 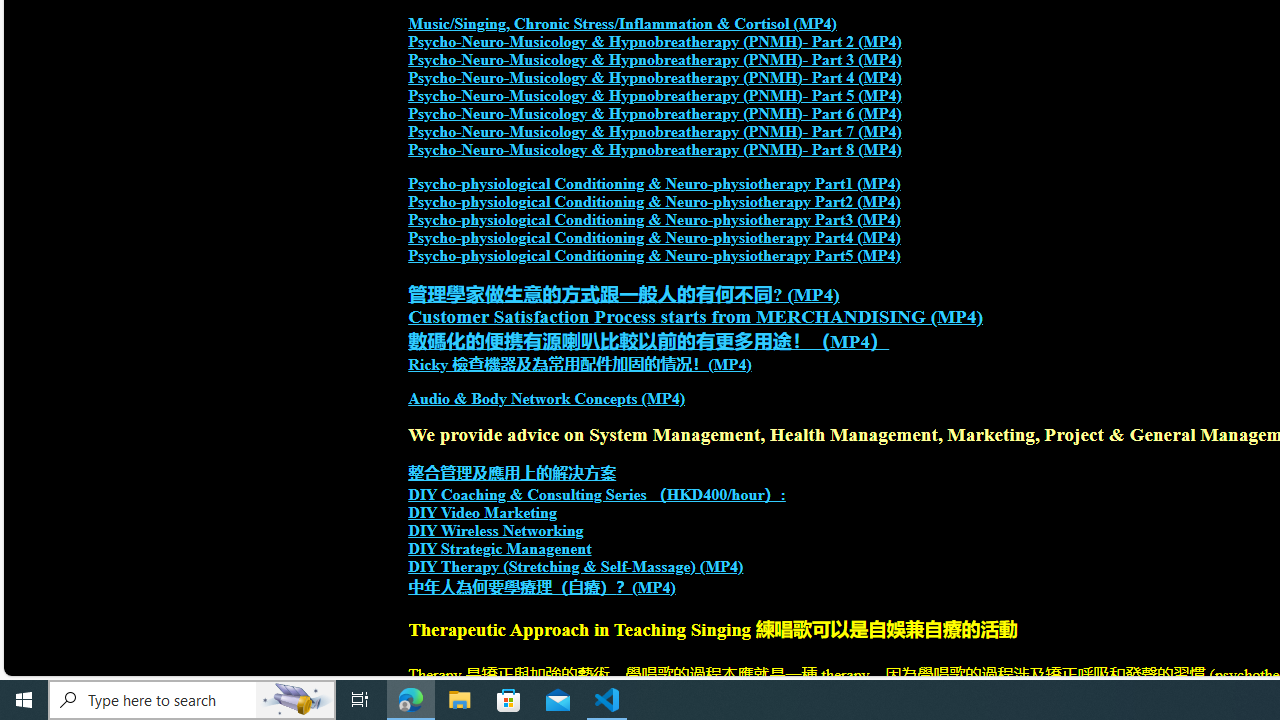 I want to click on Audio & Body Network Concepts (MP4), so click(x=547, y=399).